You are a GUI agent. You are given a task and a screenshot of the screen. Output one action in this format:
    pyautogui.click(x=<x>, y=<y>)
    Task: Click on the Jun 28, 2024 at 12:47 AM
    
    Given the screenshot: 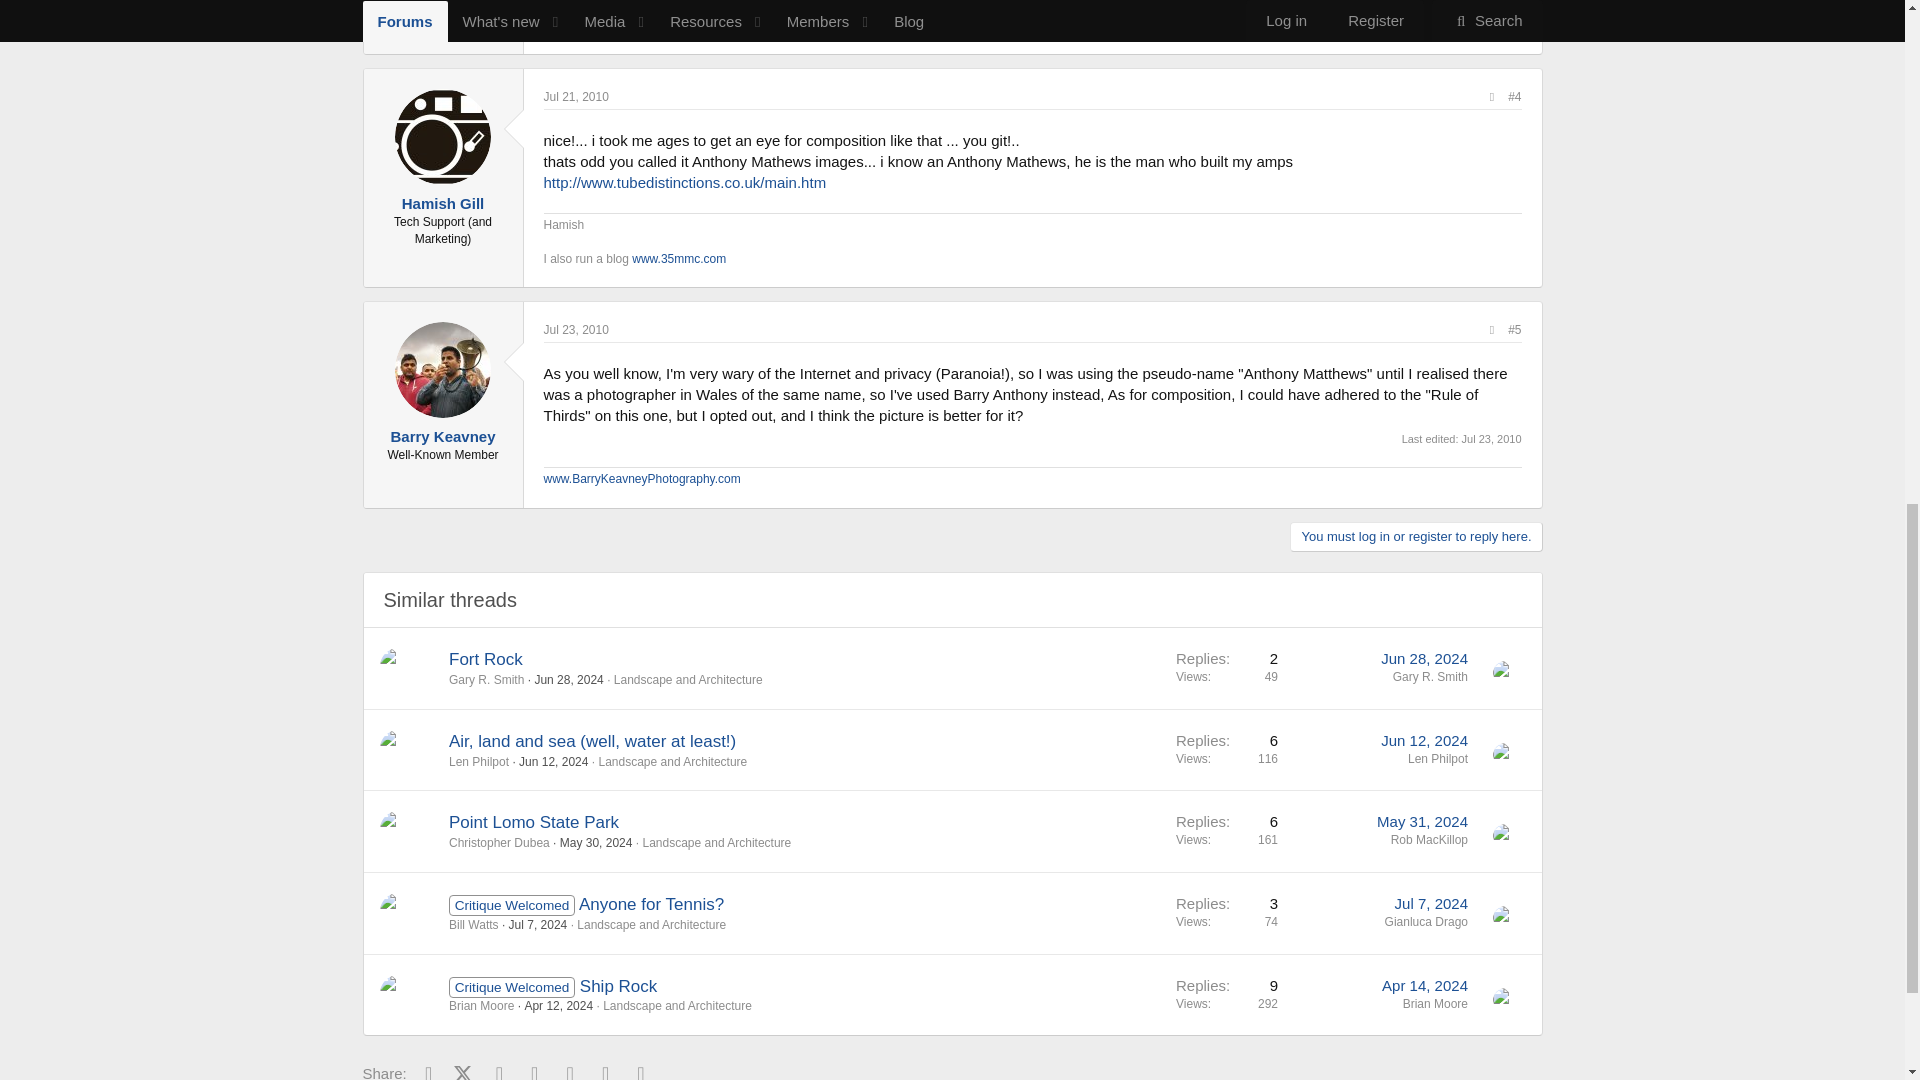 What is the action you would take?
    pyautogui.click(x=568, y=679)
    